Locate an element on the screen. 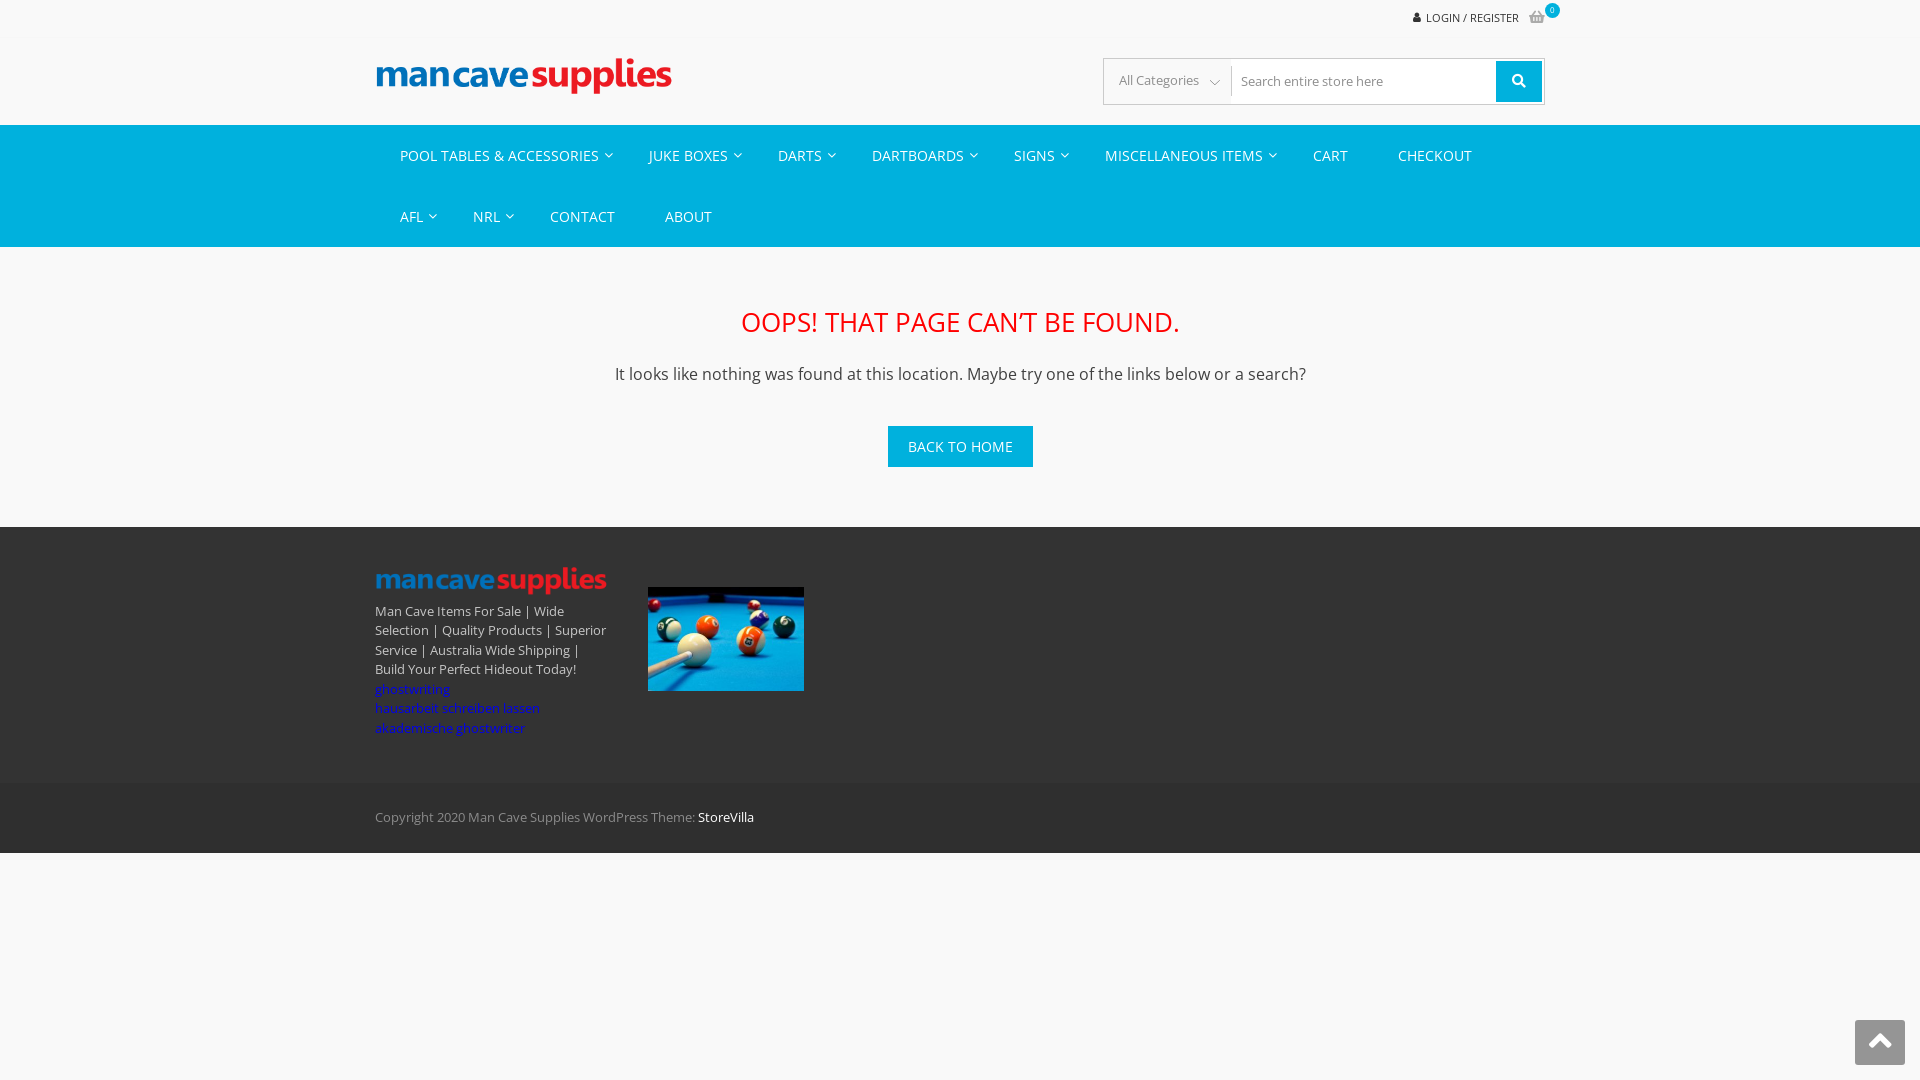  CHECKOUT is located at coordinates (1435, 154).